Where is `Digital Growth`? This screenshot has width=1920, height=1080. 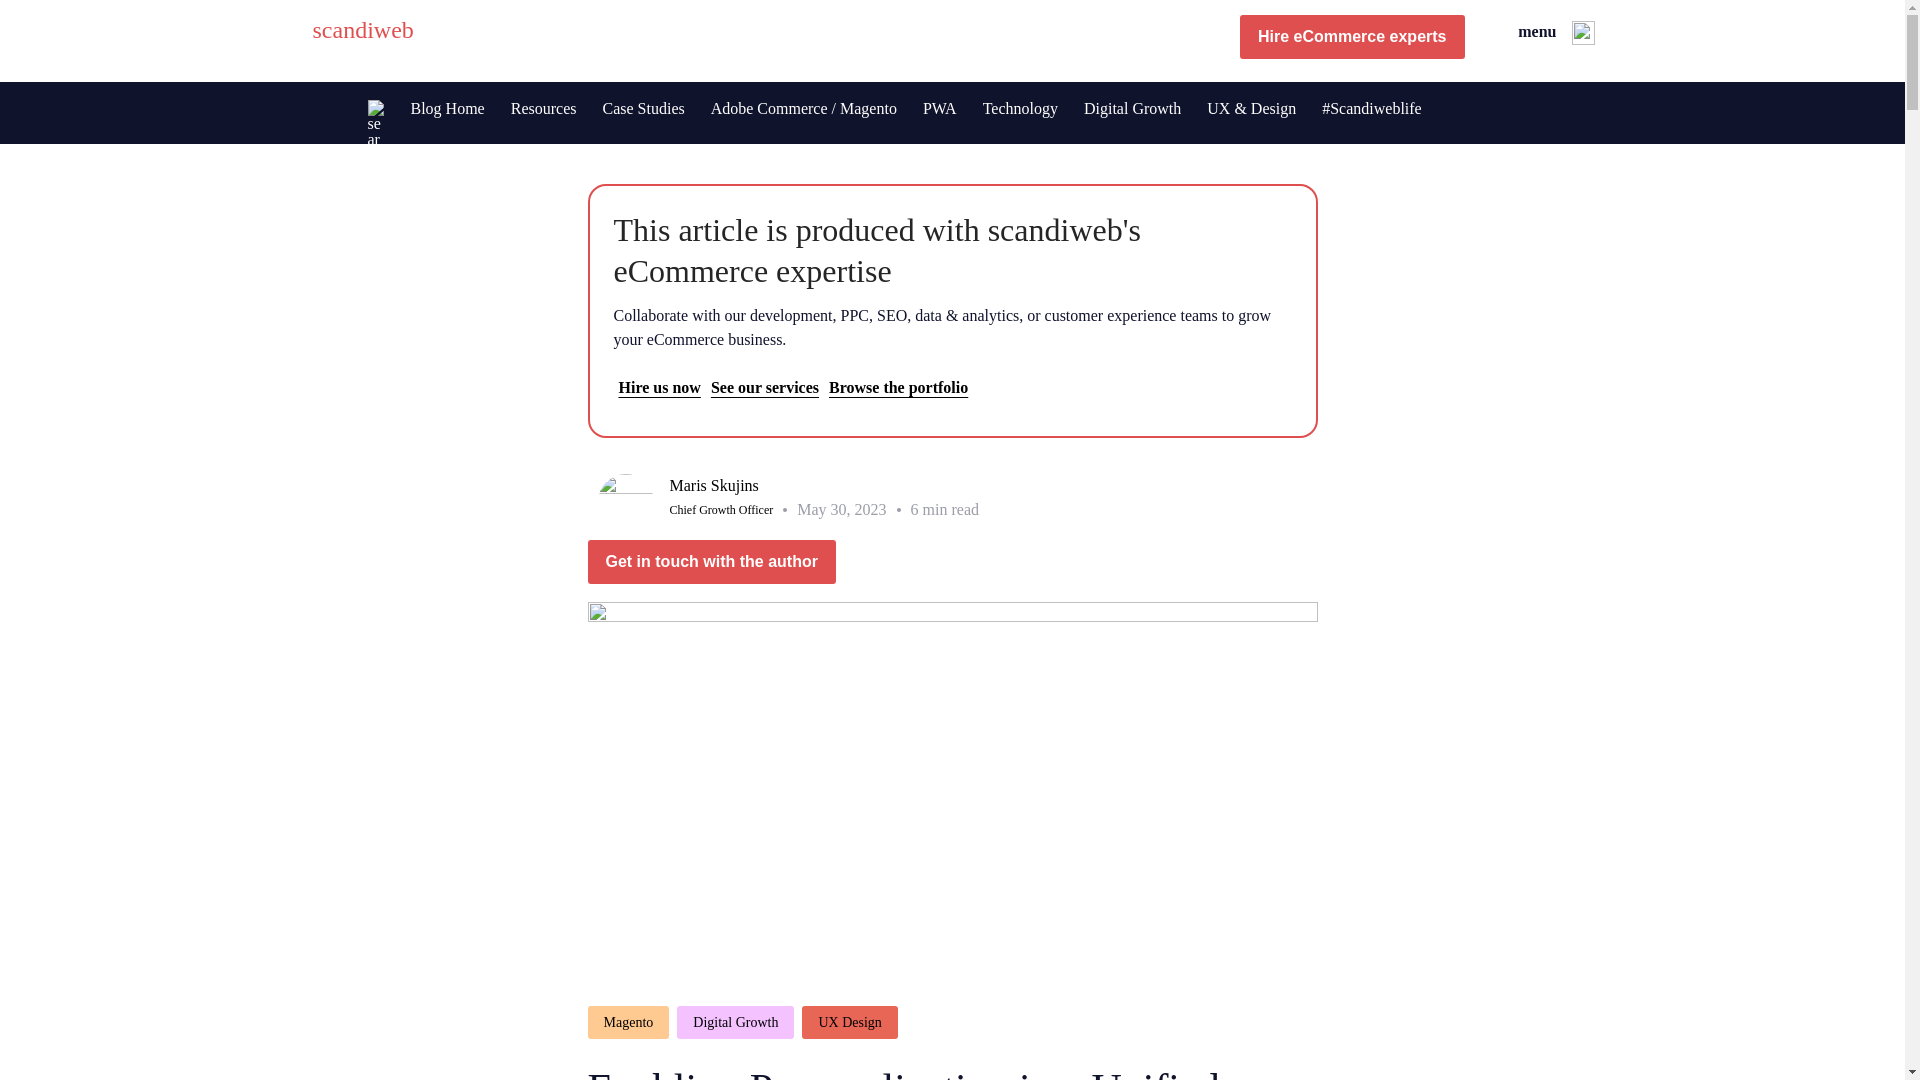
Digital Growth is located at coordinates (1132, 108).